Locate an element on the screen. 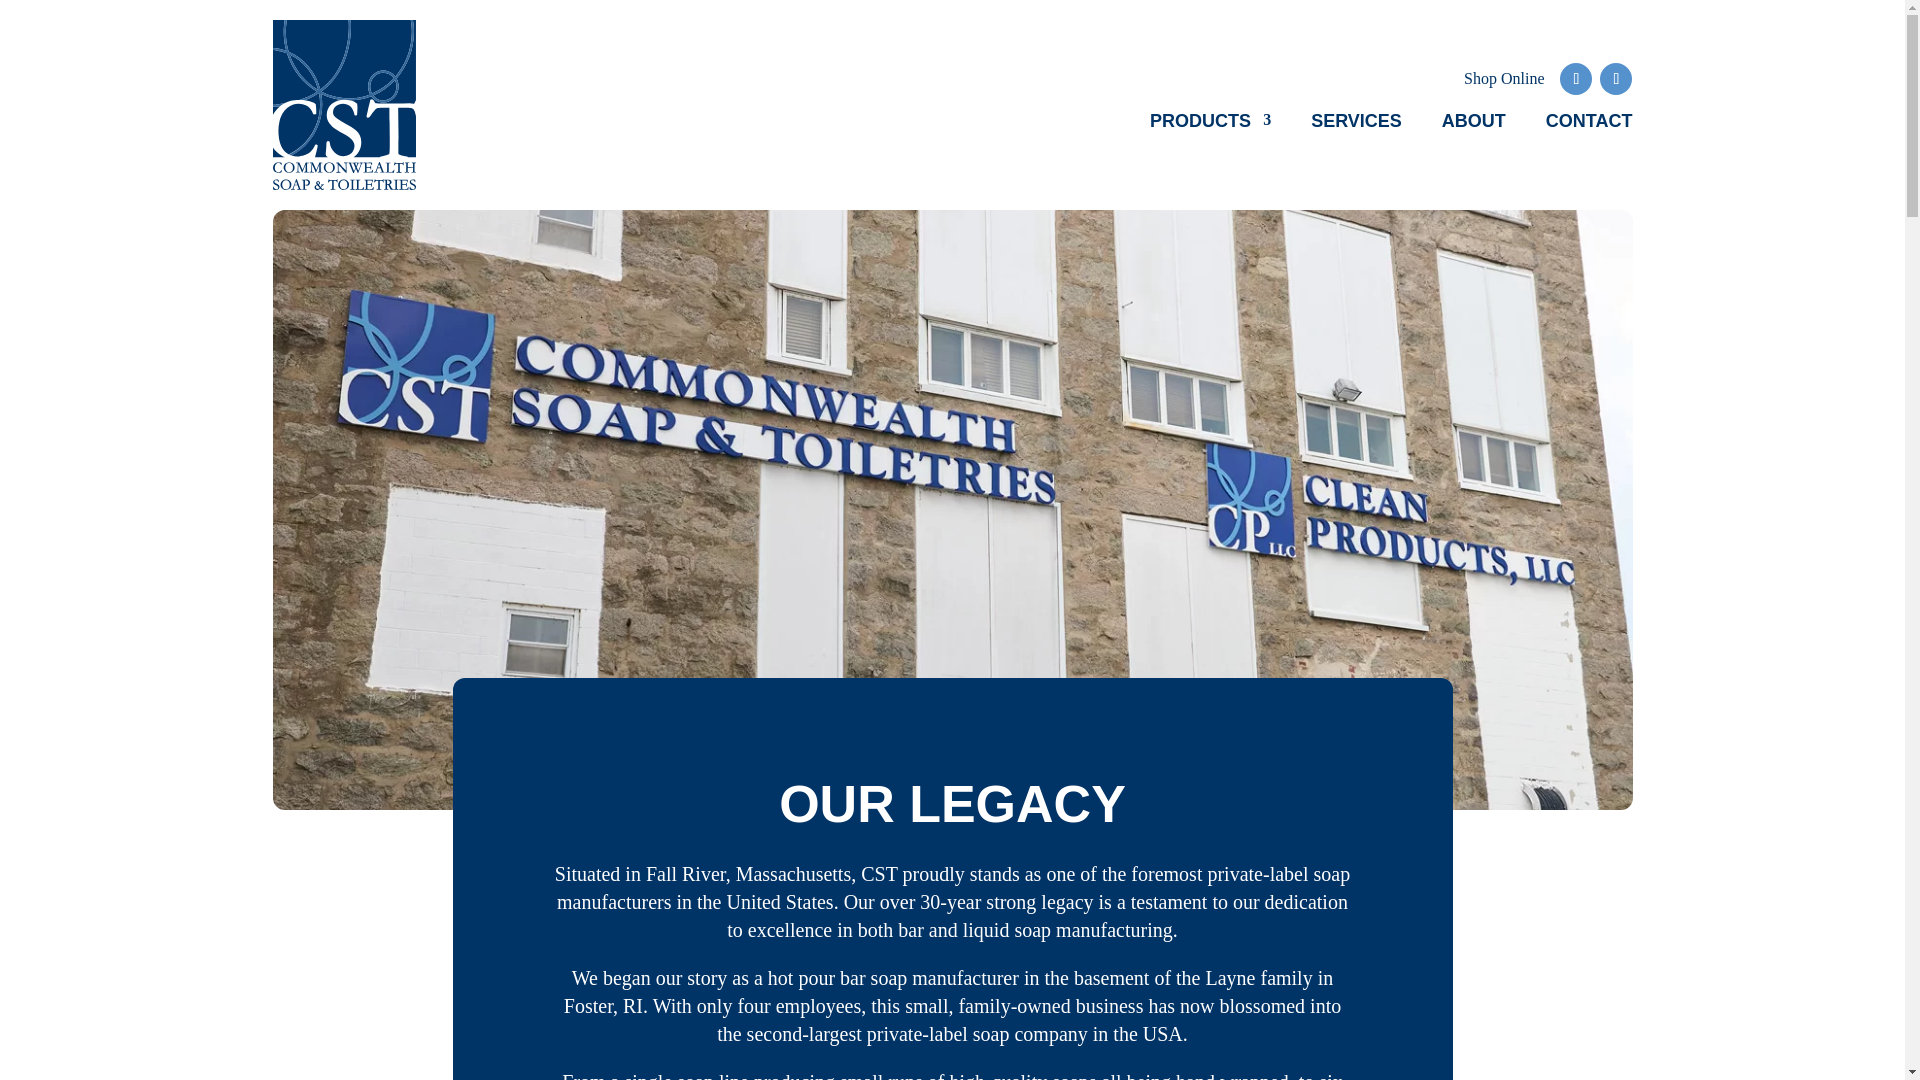 The width and height of the screenshot is (1920, 1080). Follow on Facebook is located at coordinates (1616, 78).